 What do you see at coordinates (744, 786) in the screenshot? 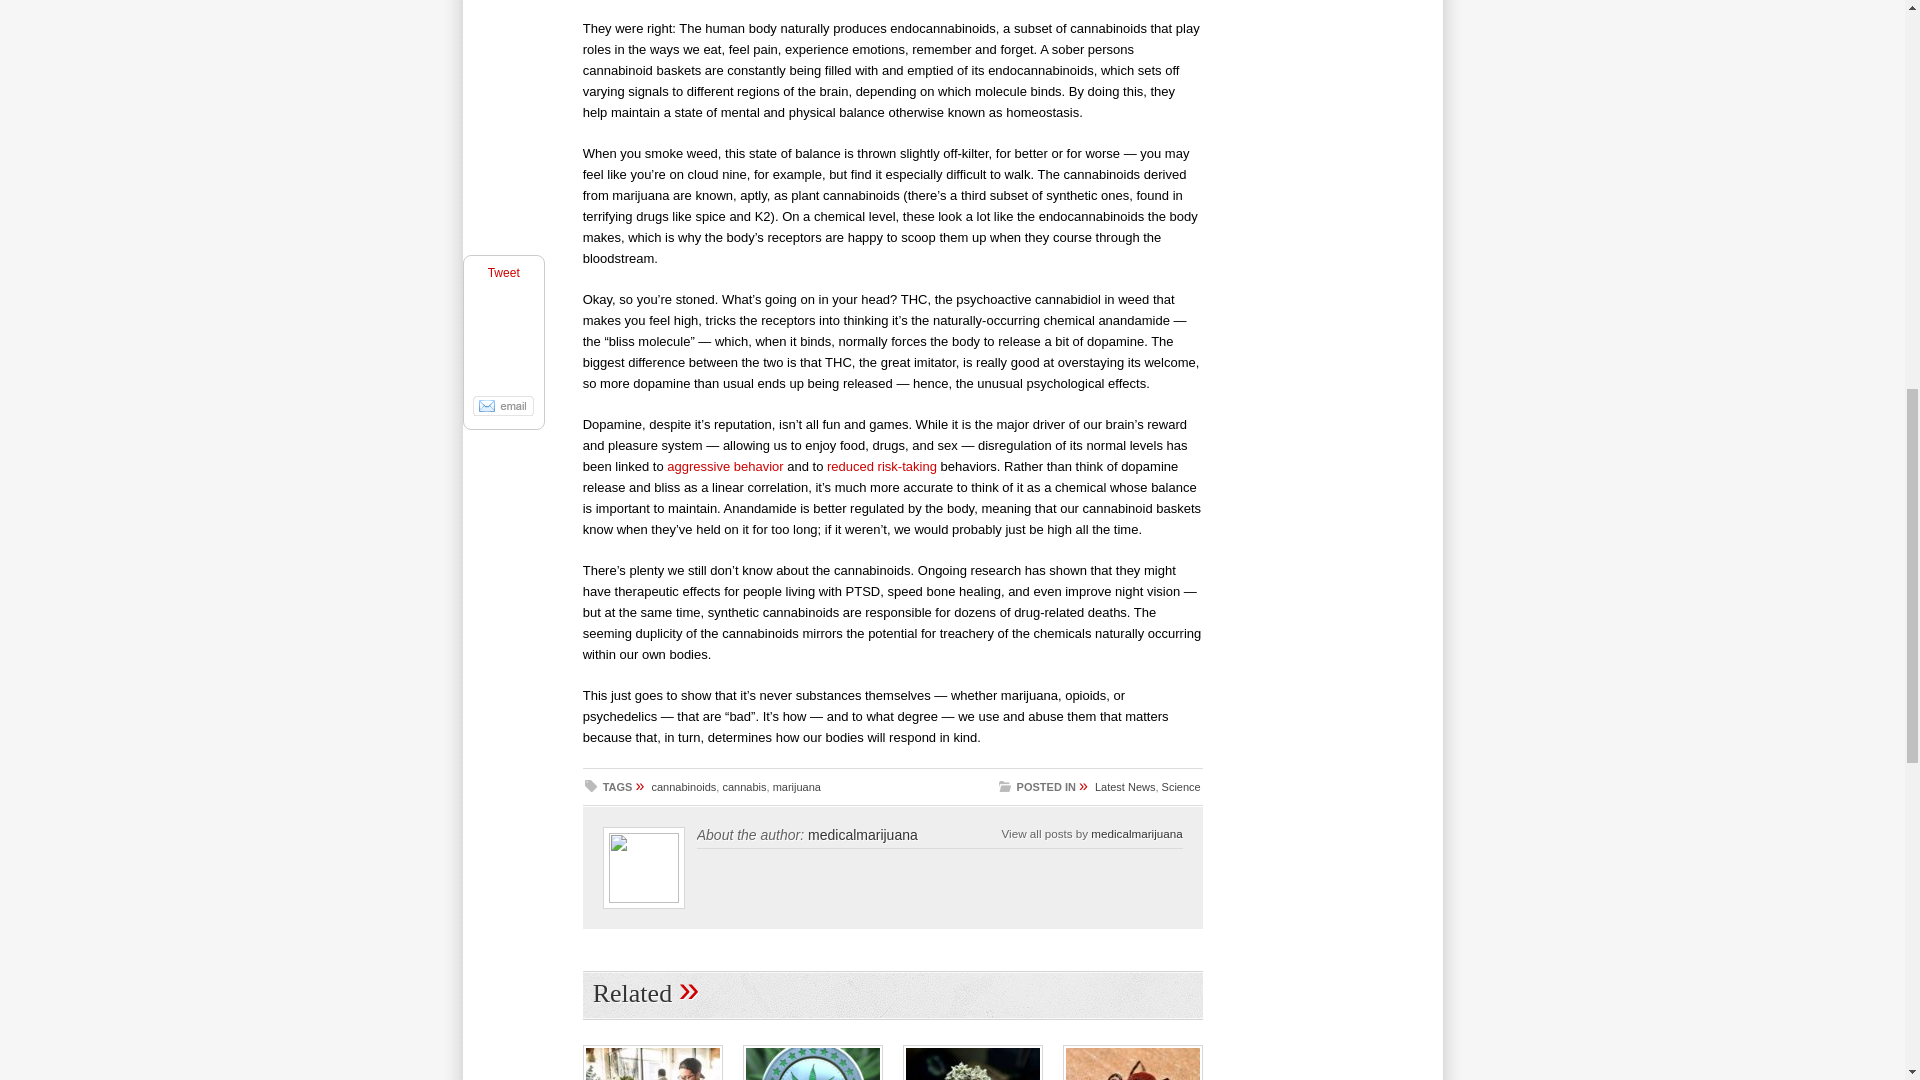
I see `cannabis` at bounding box center [744, 786].